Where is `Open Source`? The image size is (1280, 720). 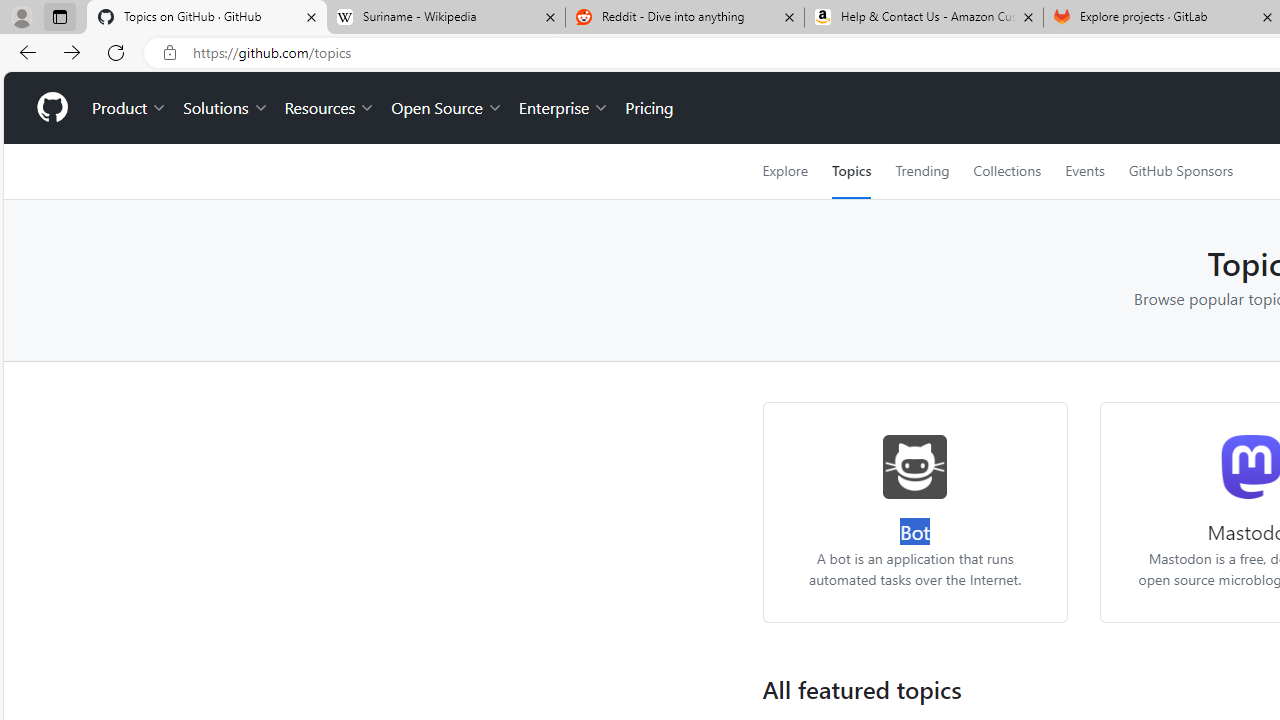 Open Source is located at coordinates (446, 108).